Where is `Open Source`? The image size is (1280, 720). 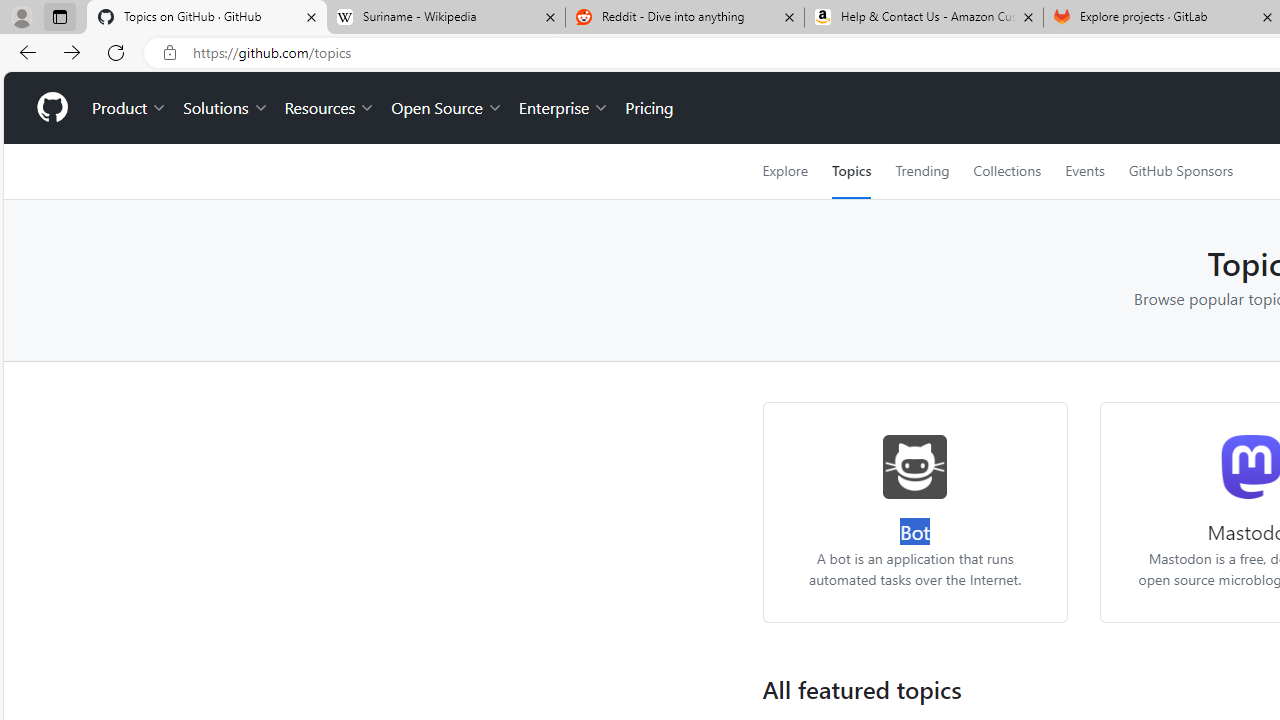 Open Source is located at coordinates (446, 108).